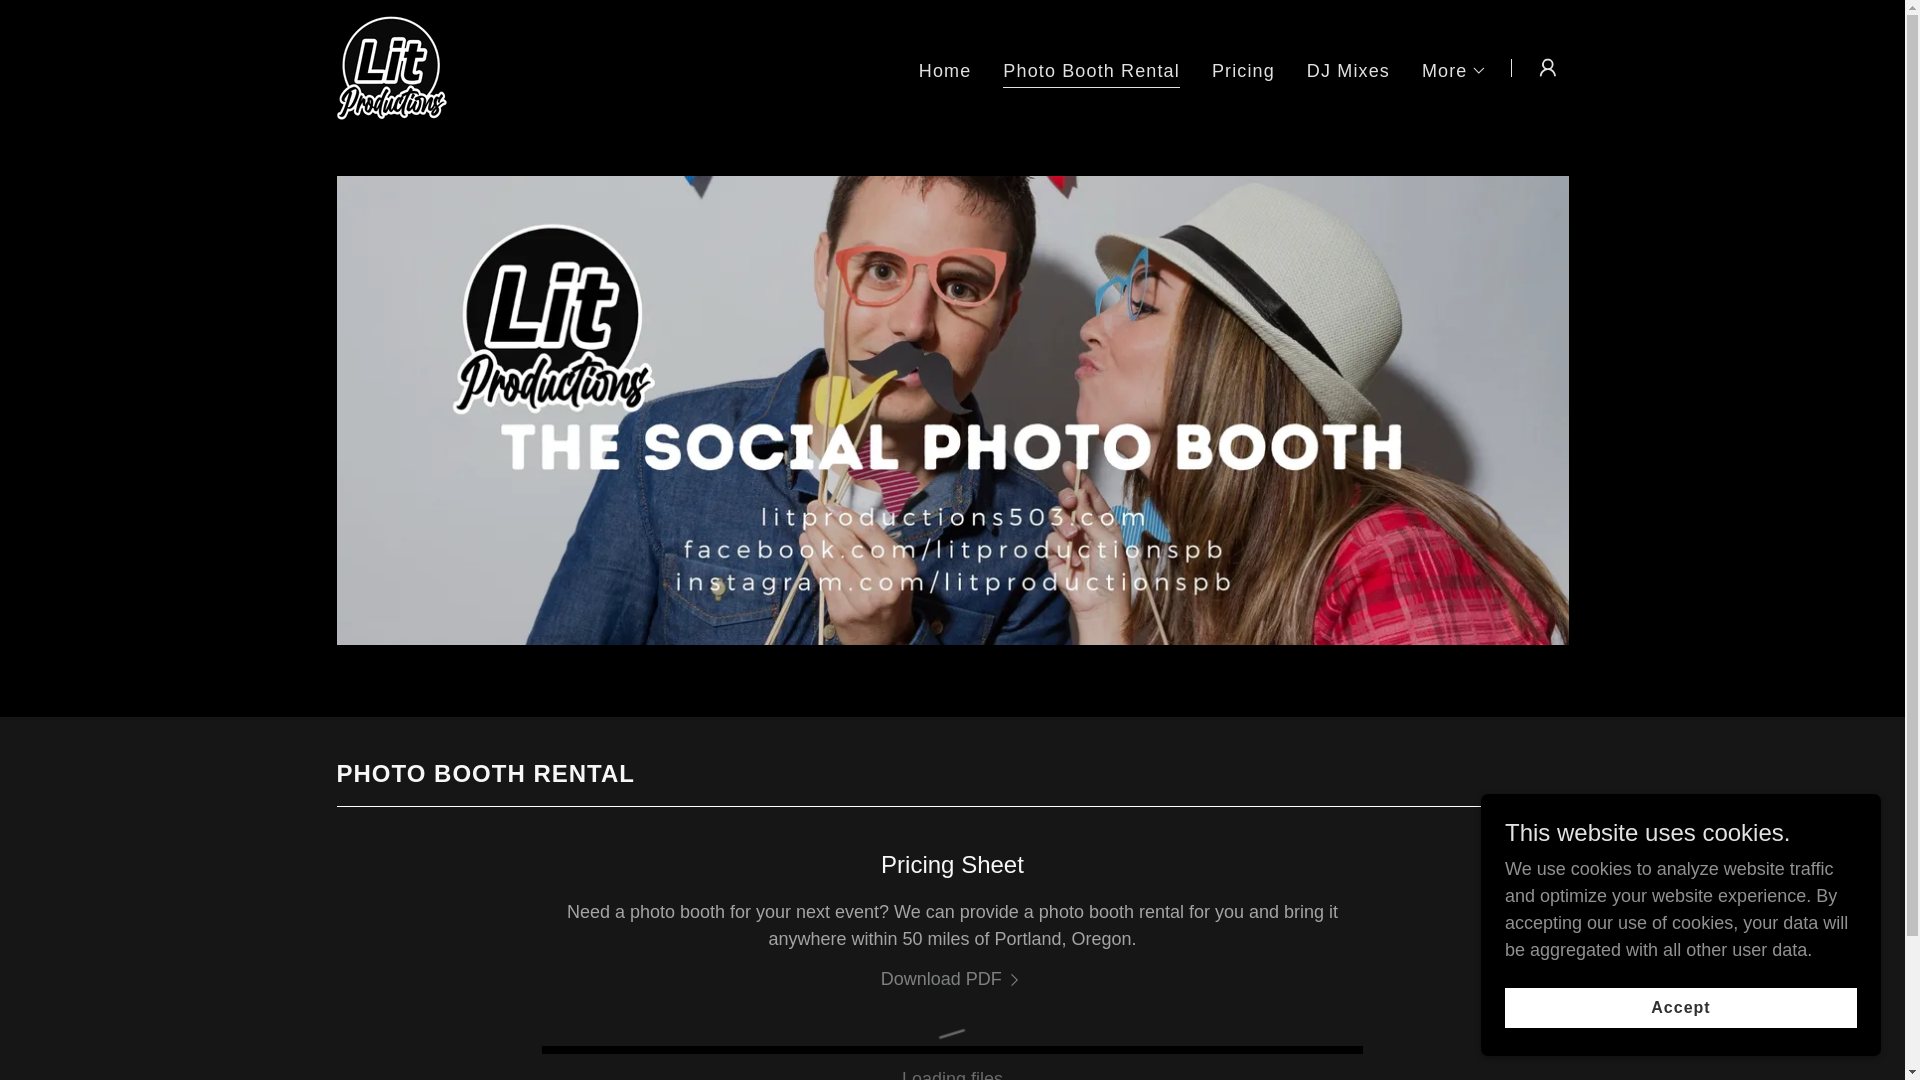 This screenshot has height=1080, width=1920. I want to click on More, so click(1455, 70).